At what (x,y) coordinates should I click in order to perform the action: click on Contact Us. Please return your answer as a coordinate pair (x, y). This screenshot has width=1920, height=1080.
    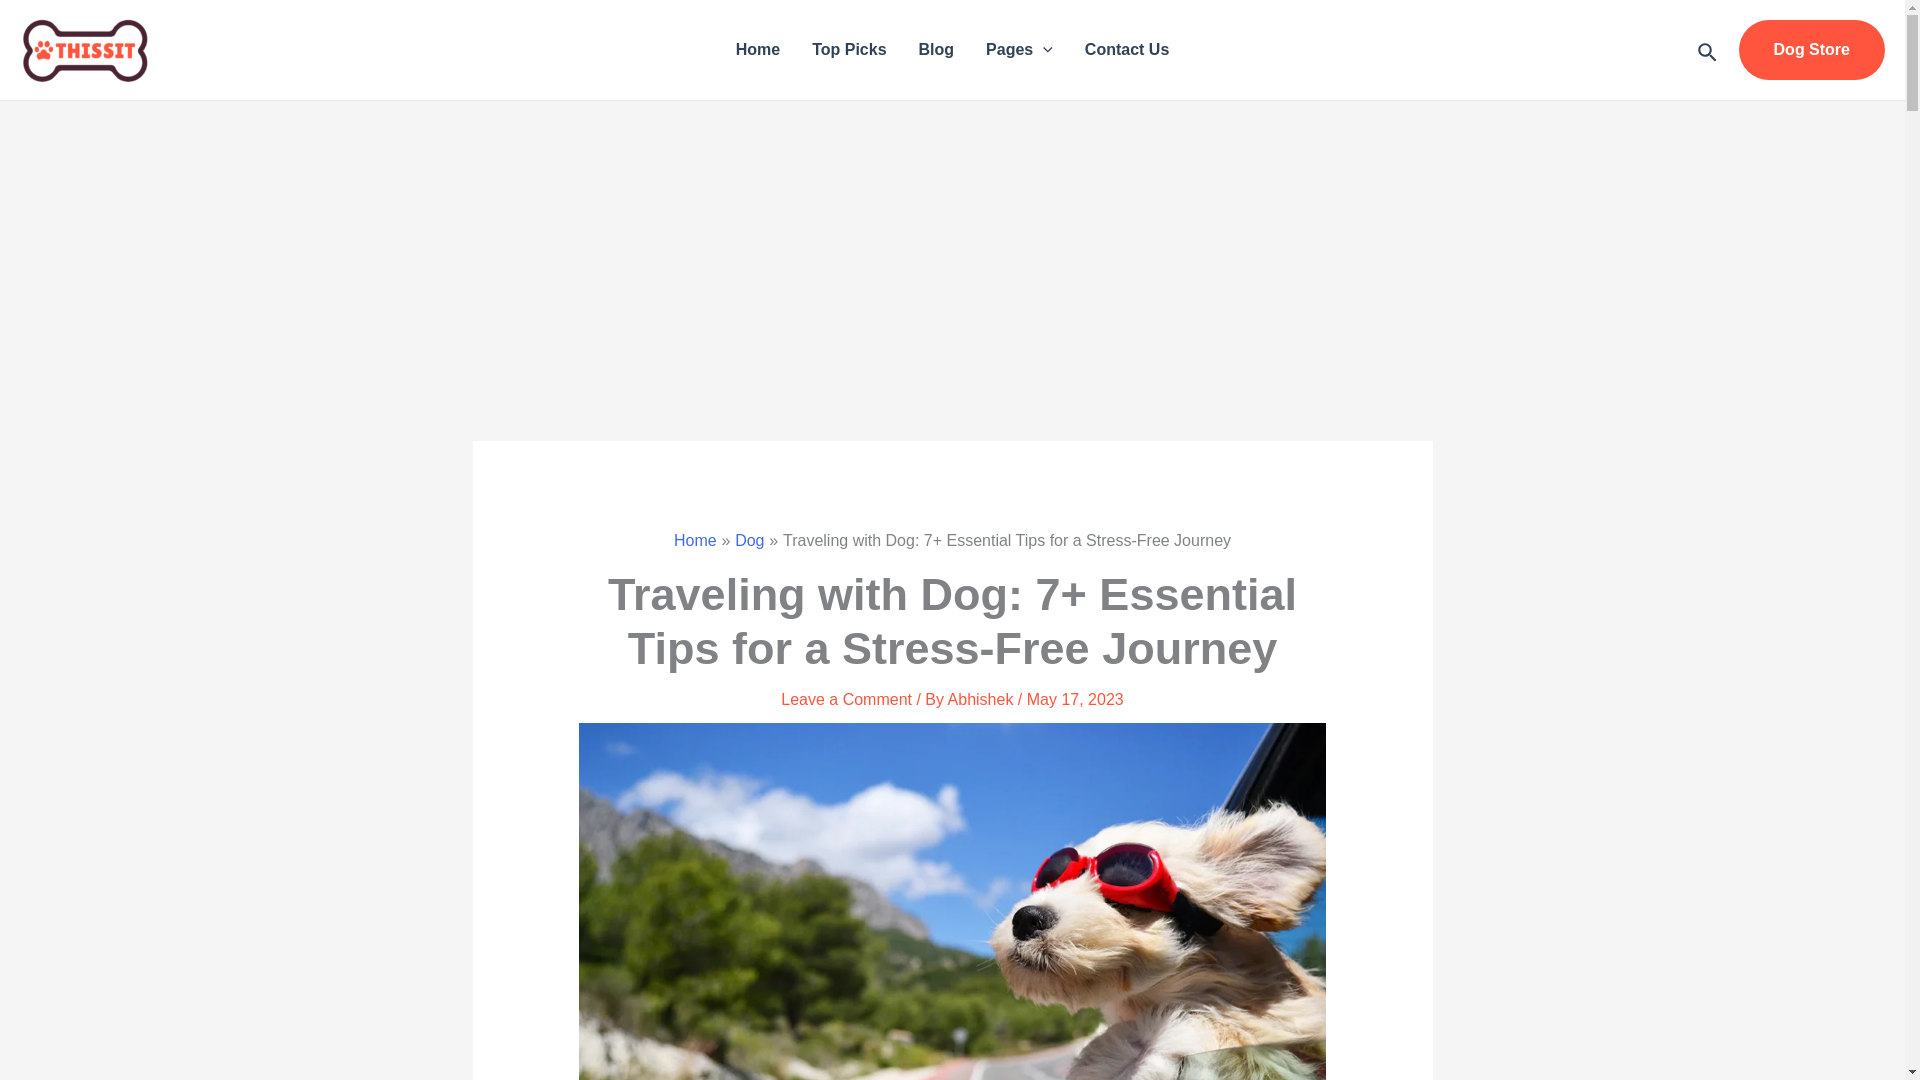
    Looking at the image, I should click on (1126, 49).